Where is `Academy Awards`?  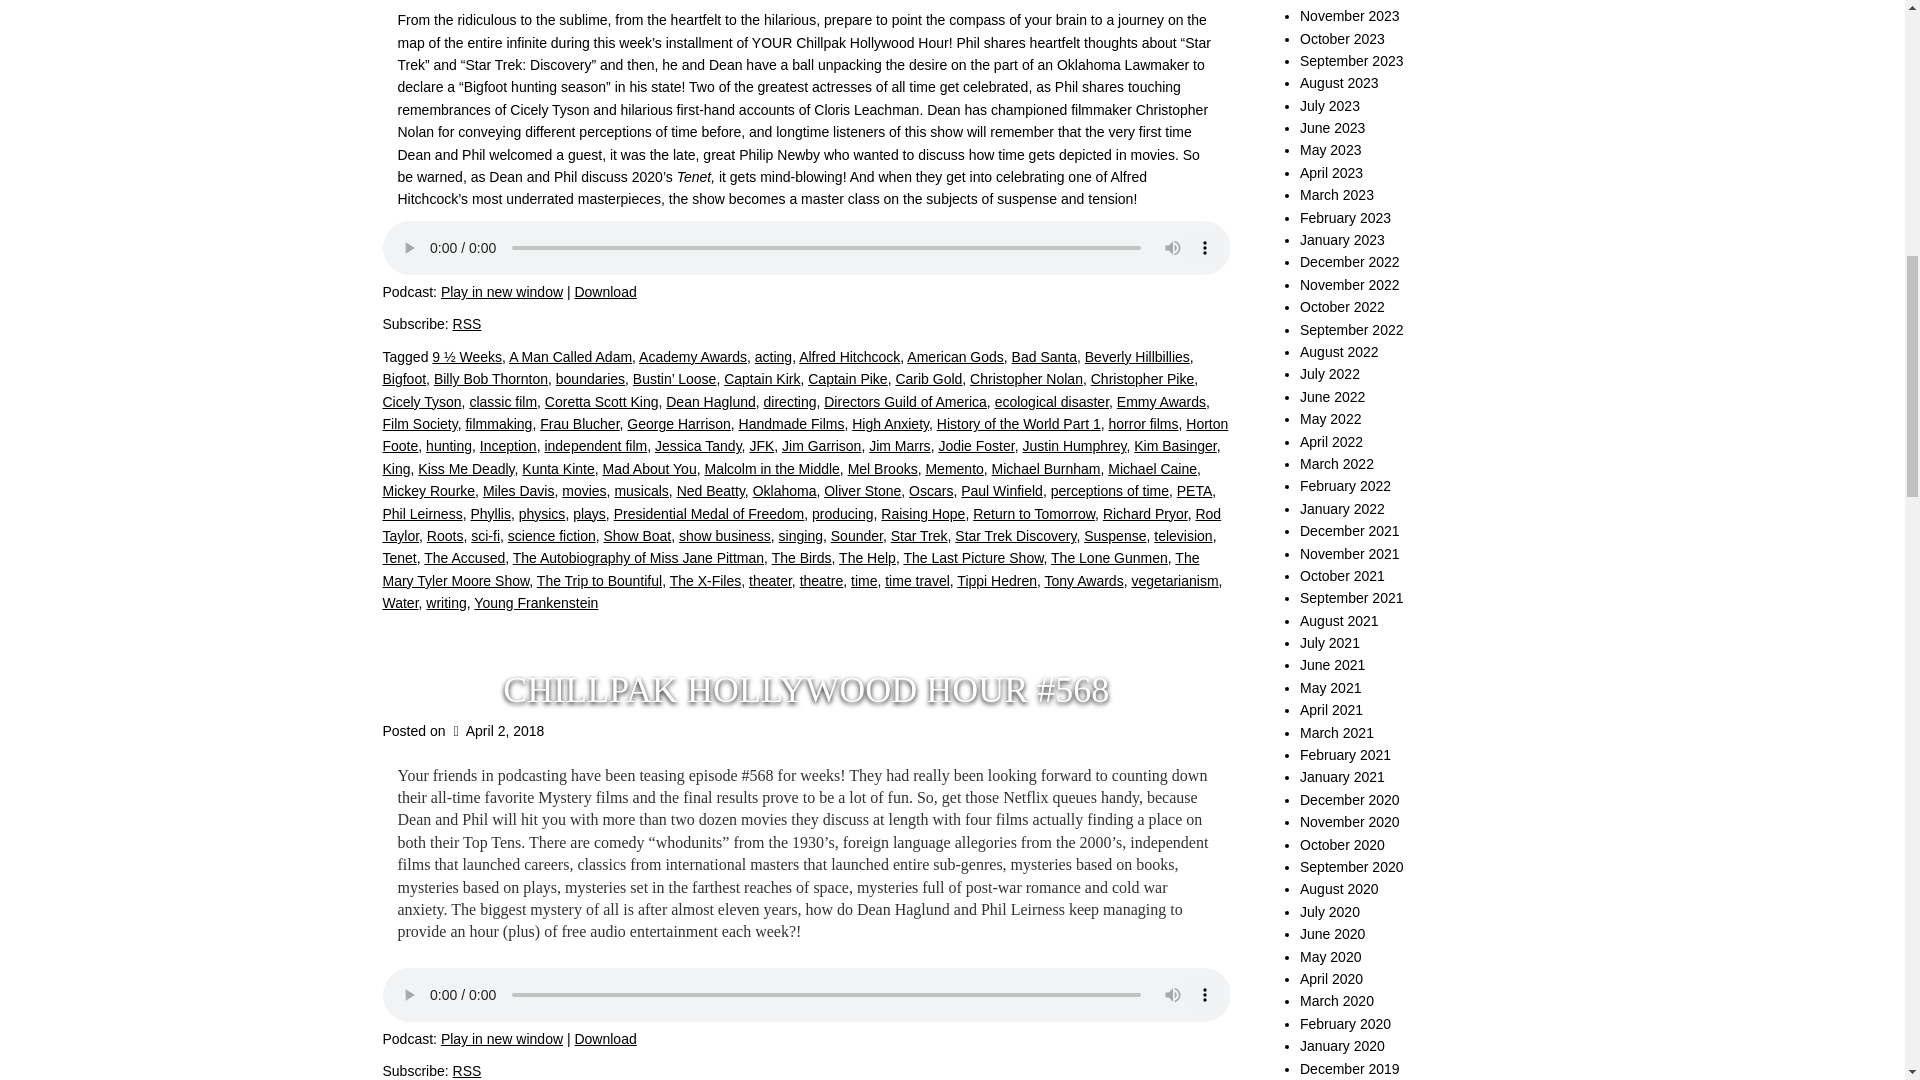 Academy Awards is located at coordinates (692, 356).